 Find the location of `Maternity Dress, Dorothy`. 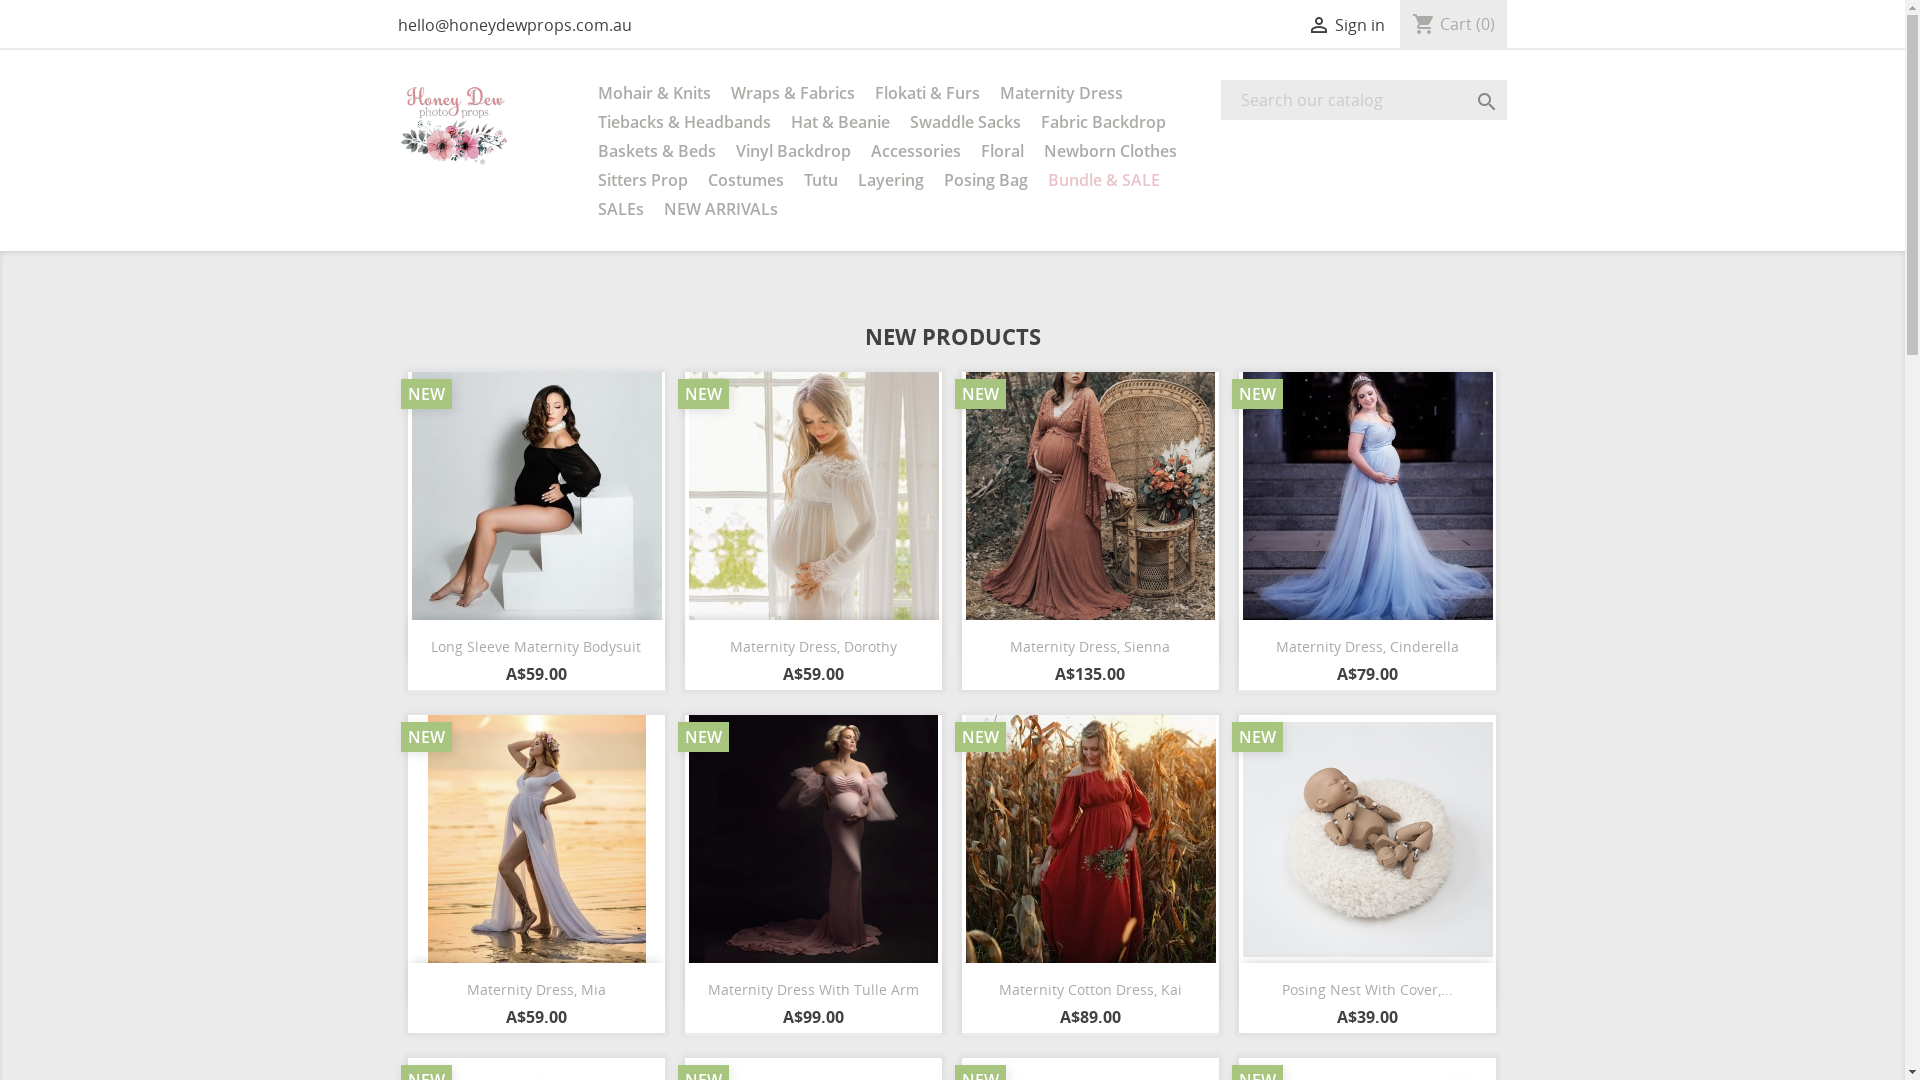

Maternity Dress, Dorothy is located at coordinates (814, 646).